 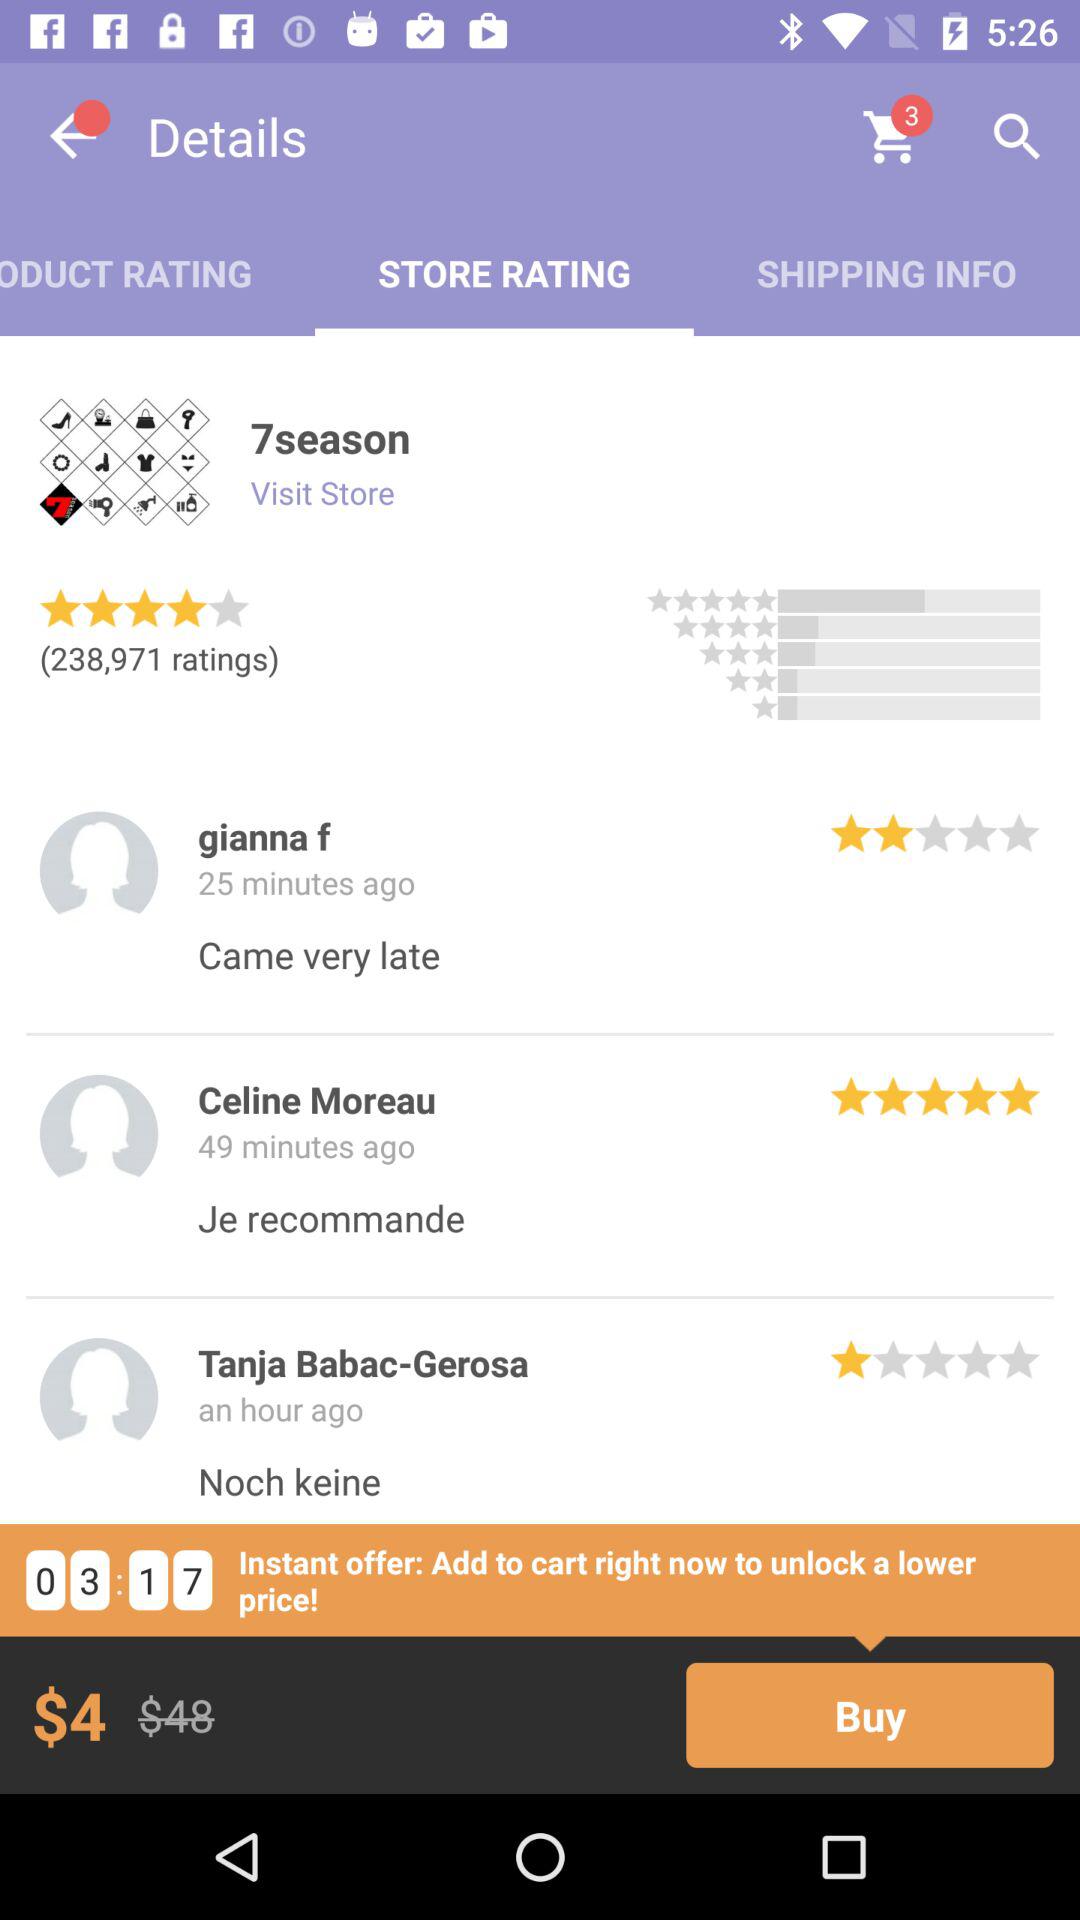 What do you see at coordinates (886, 272) in the screenshot?
I see `launch icon above 7season` at bounding box center [886, 272].